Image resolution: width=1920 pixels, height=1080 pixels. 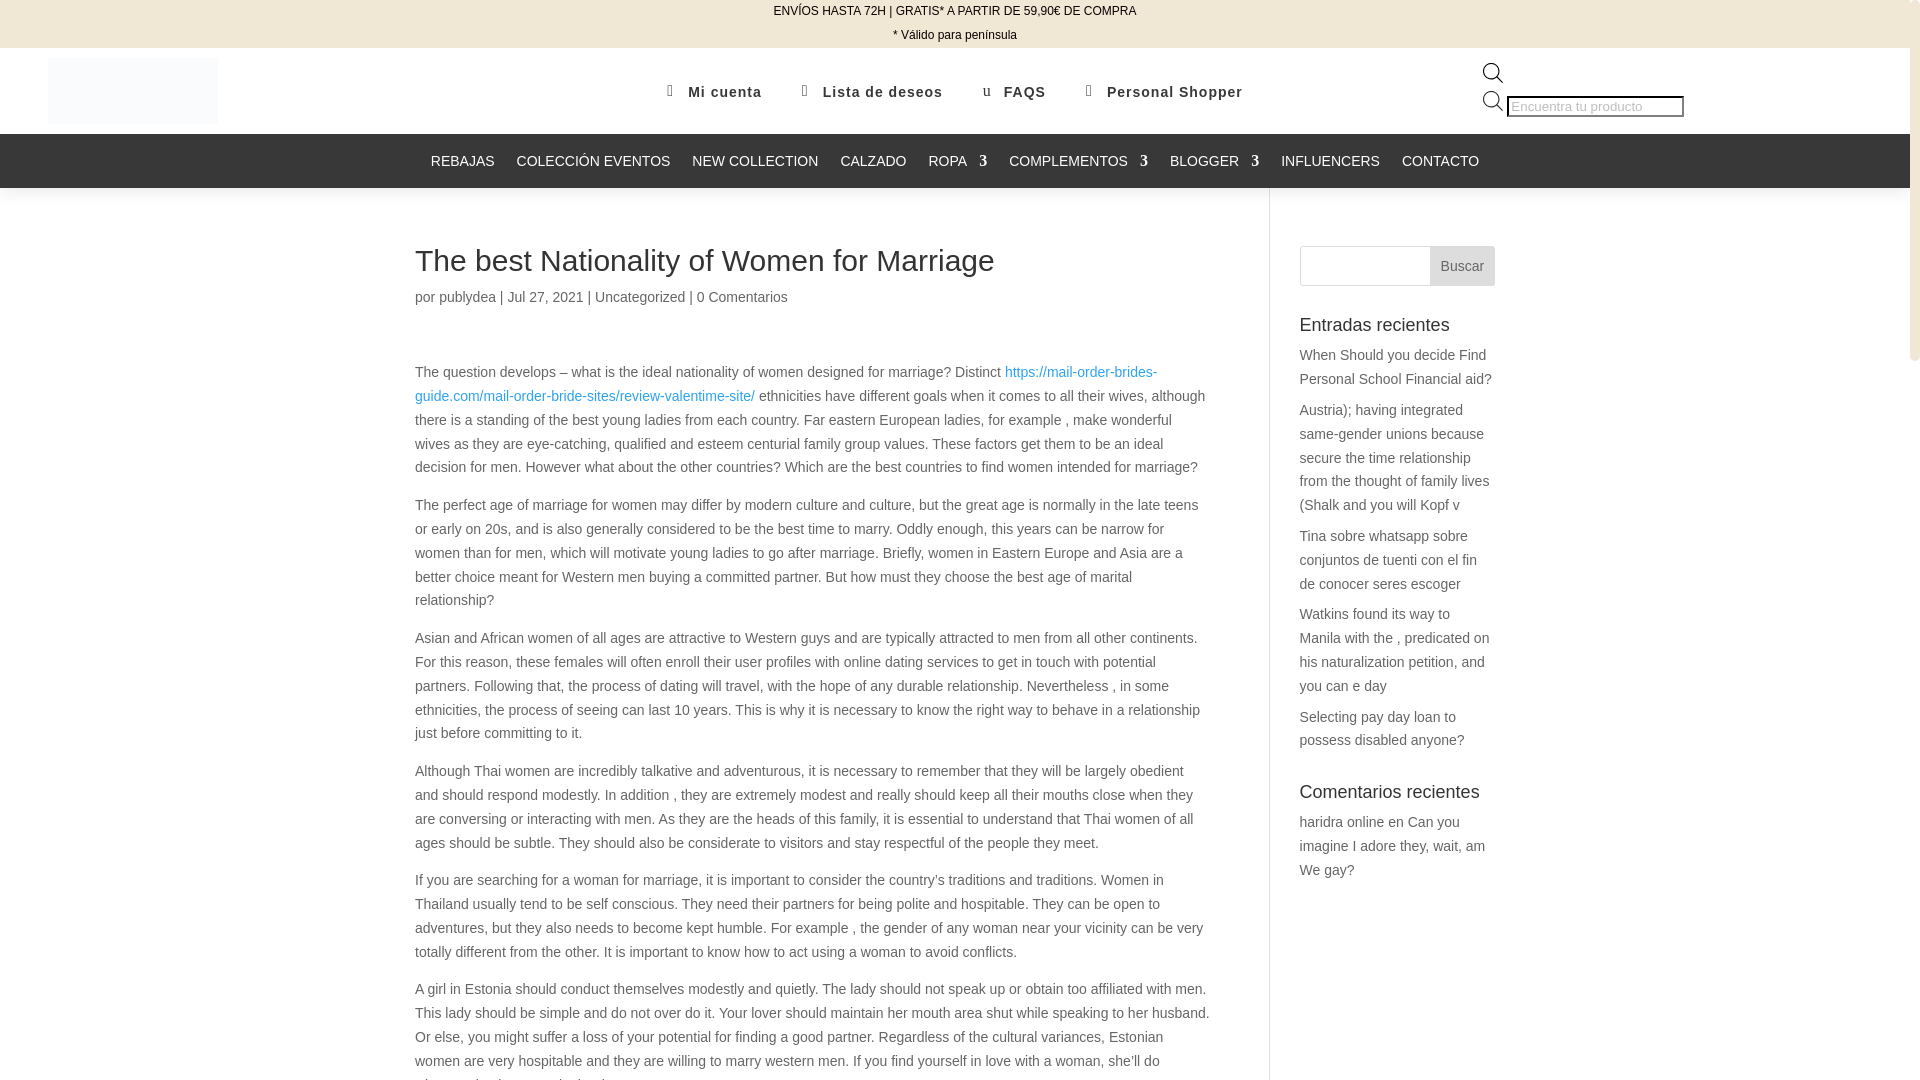 What do you see at coordinates (873, 170) in the screenshot?
I see `CALZADO` at bounding box center [873, 170].